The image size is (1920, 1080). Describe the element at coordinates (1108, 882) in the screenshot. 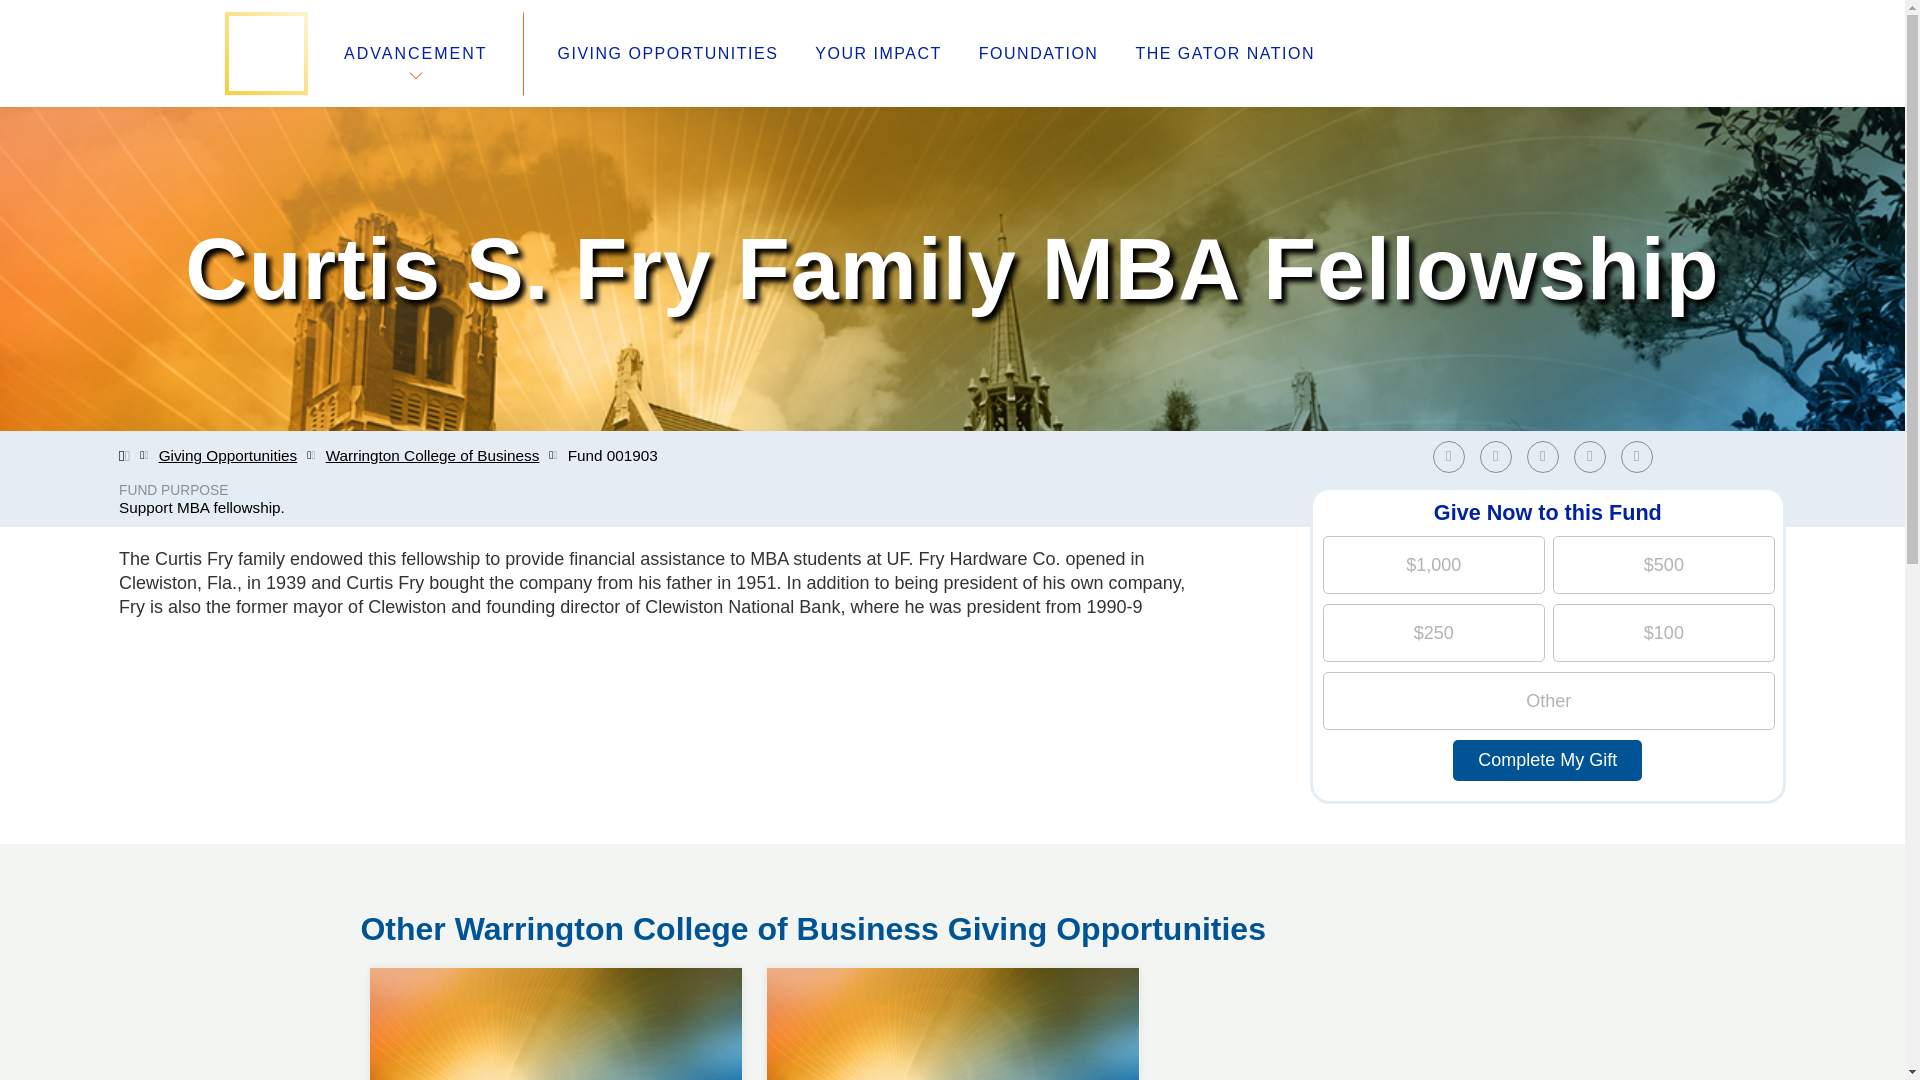

I see `Share by Email` at that location.